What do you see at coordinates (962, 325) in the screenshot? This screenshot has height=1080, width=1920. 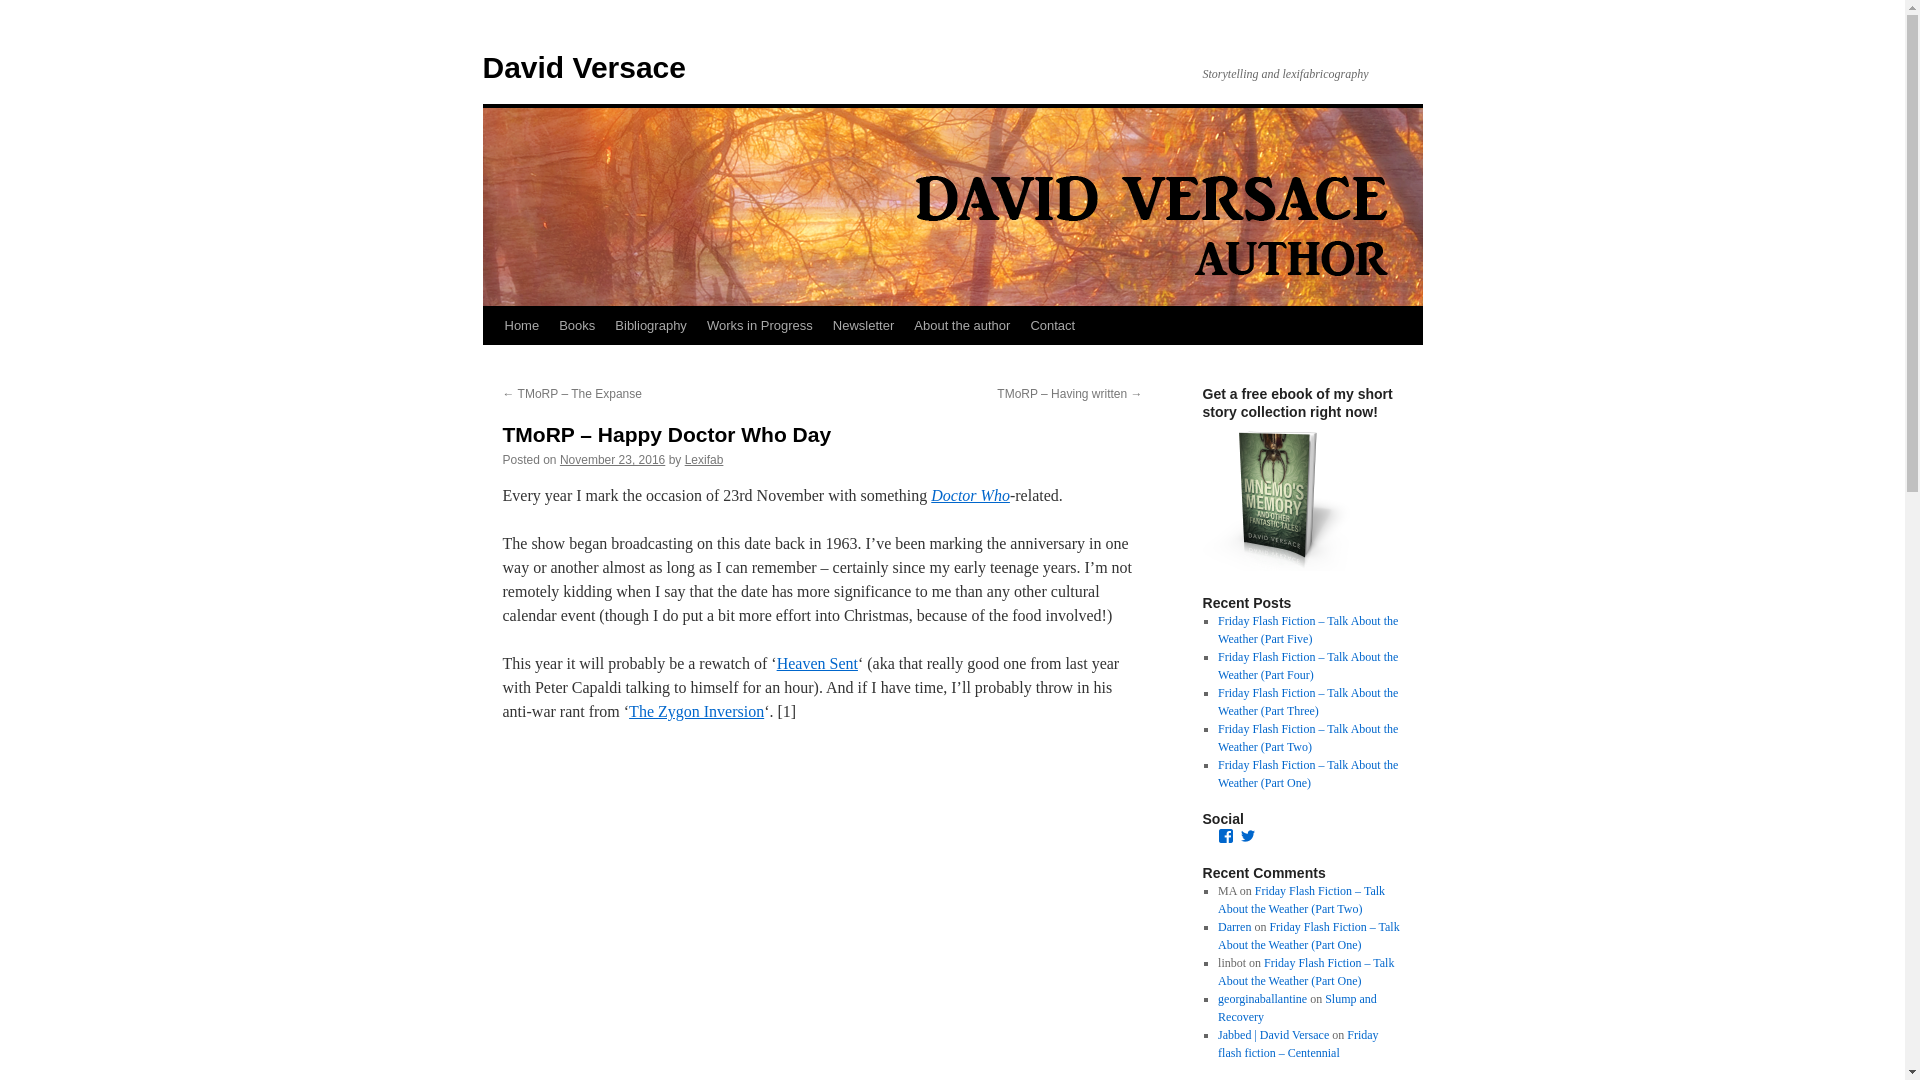 I see `About the author` at bounding box center [962, 325].